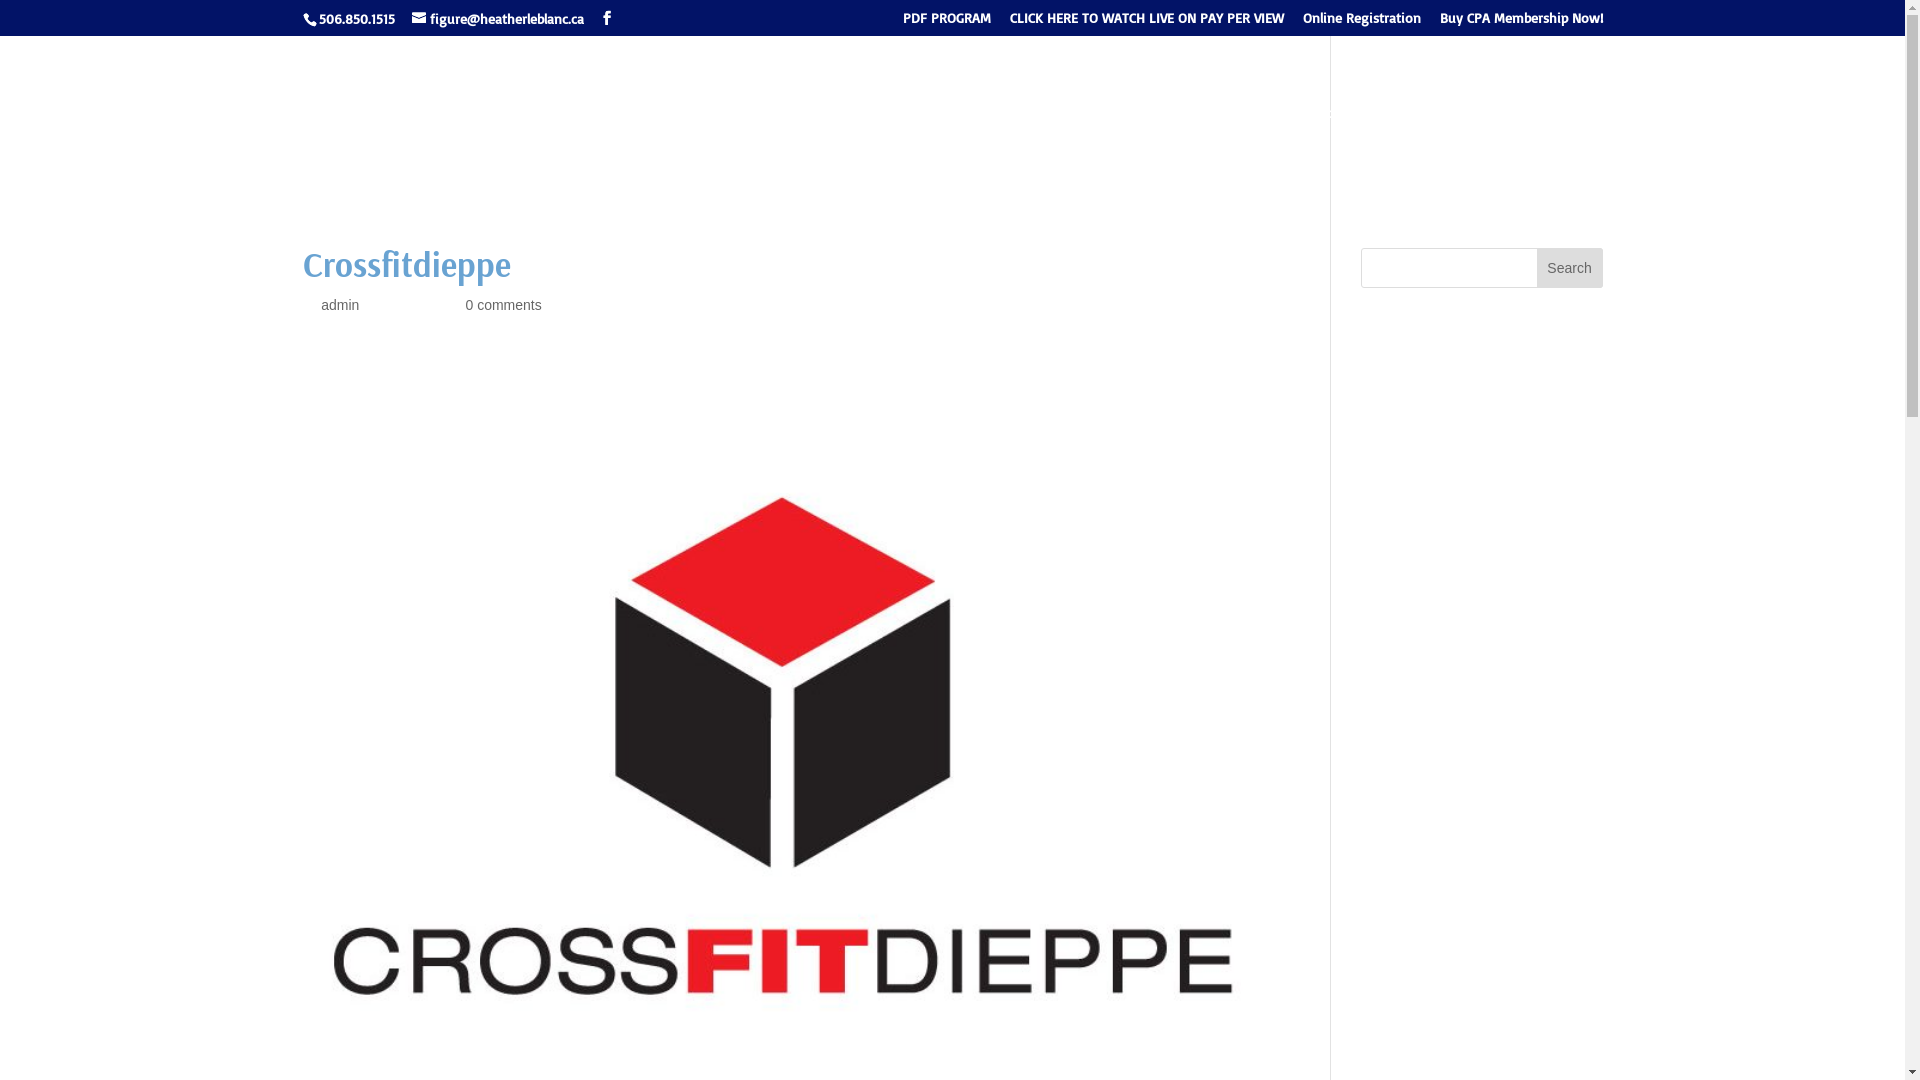 Image resolution: width=1920 pixels, height=1080 pixels. I want to click on figure@heatherleblanc.ca, so click(498, 18).